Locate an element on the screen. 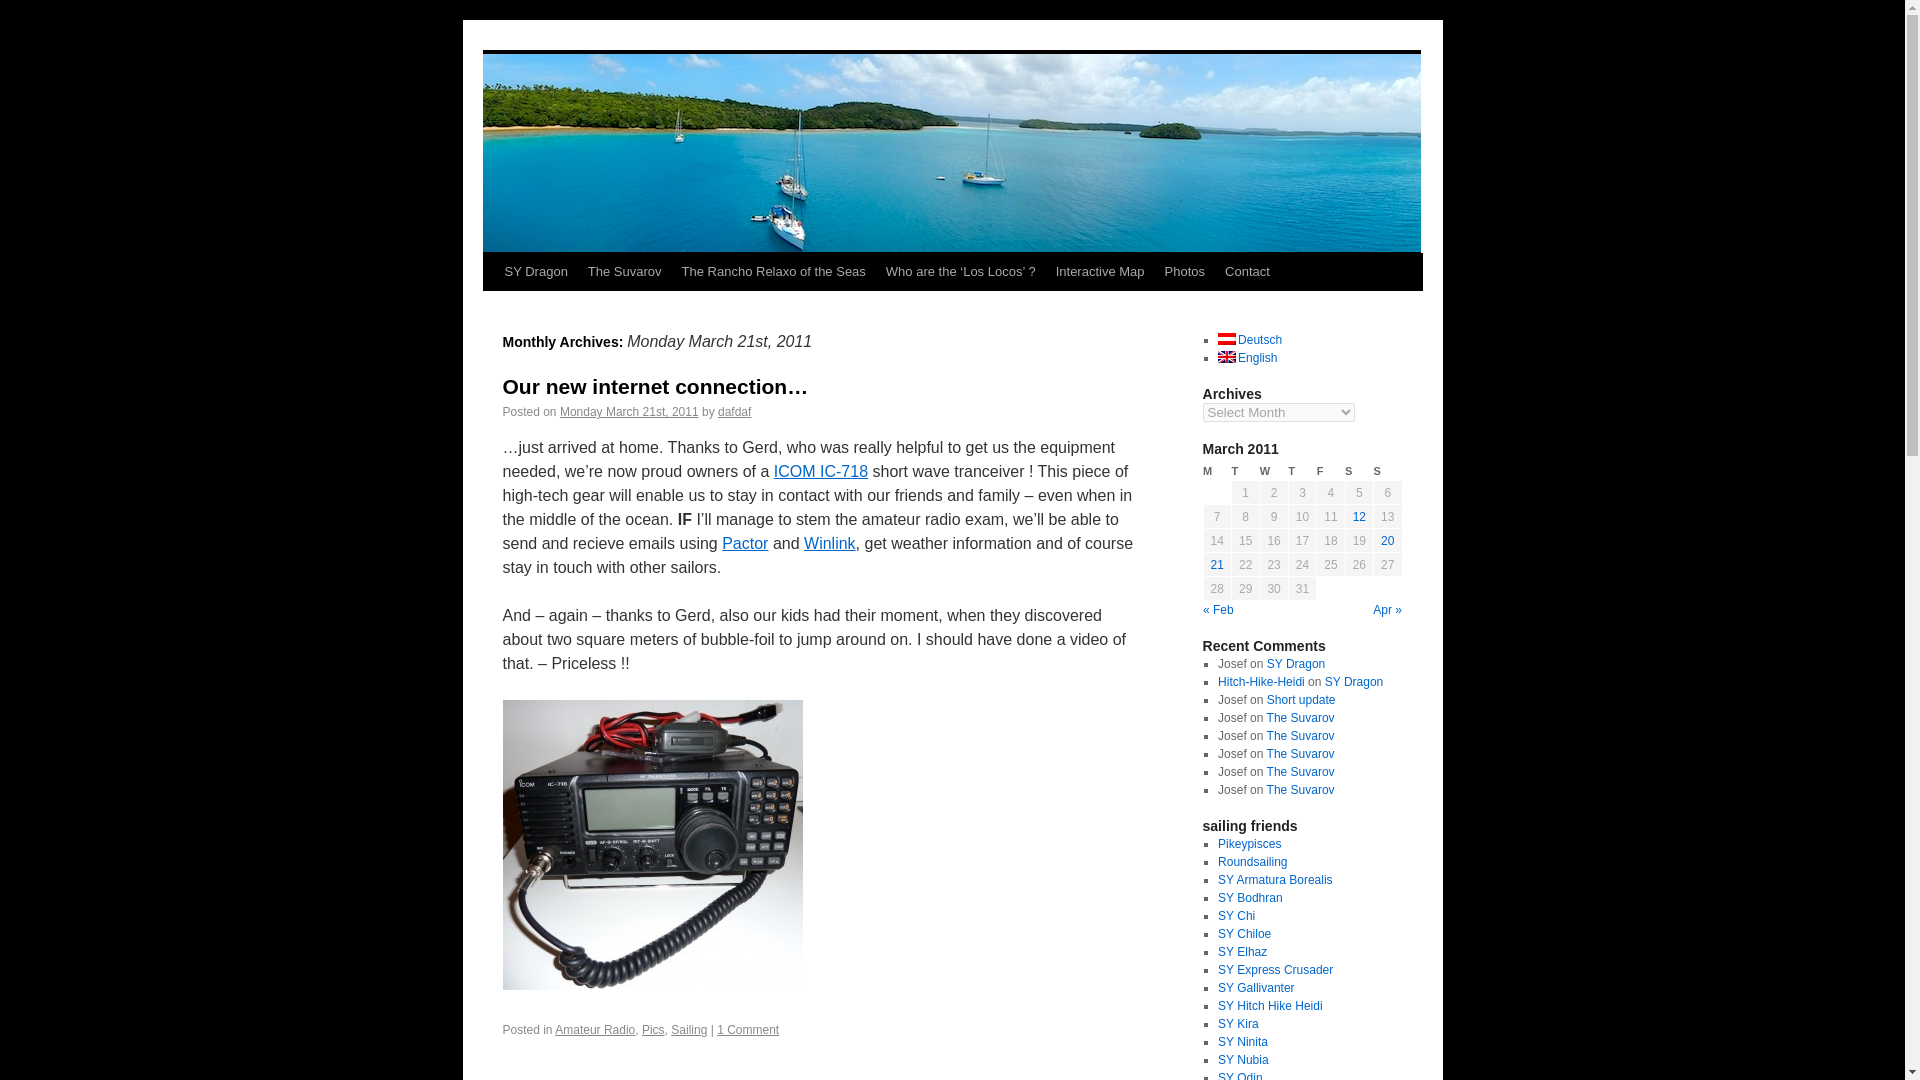 The width and height of the screenshot is (1920, 1080). View all posts in Pics is located at coordinates (652, 1029).